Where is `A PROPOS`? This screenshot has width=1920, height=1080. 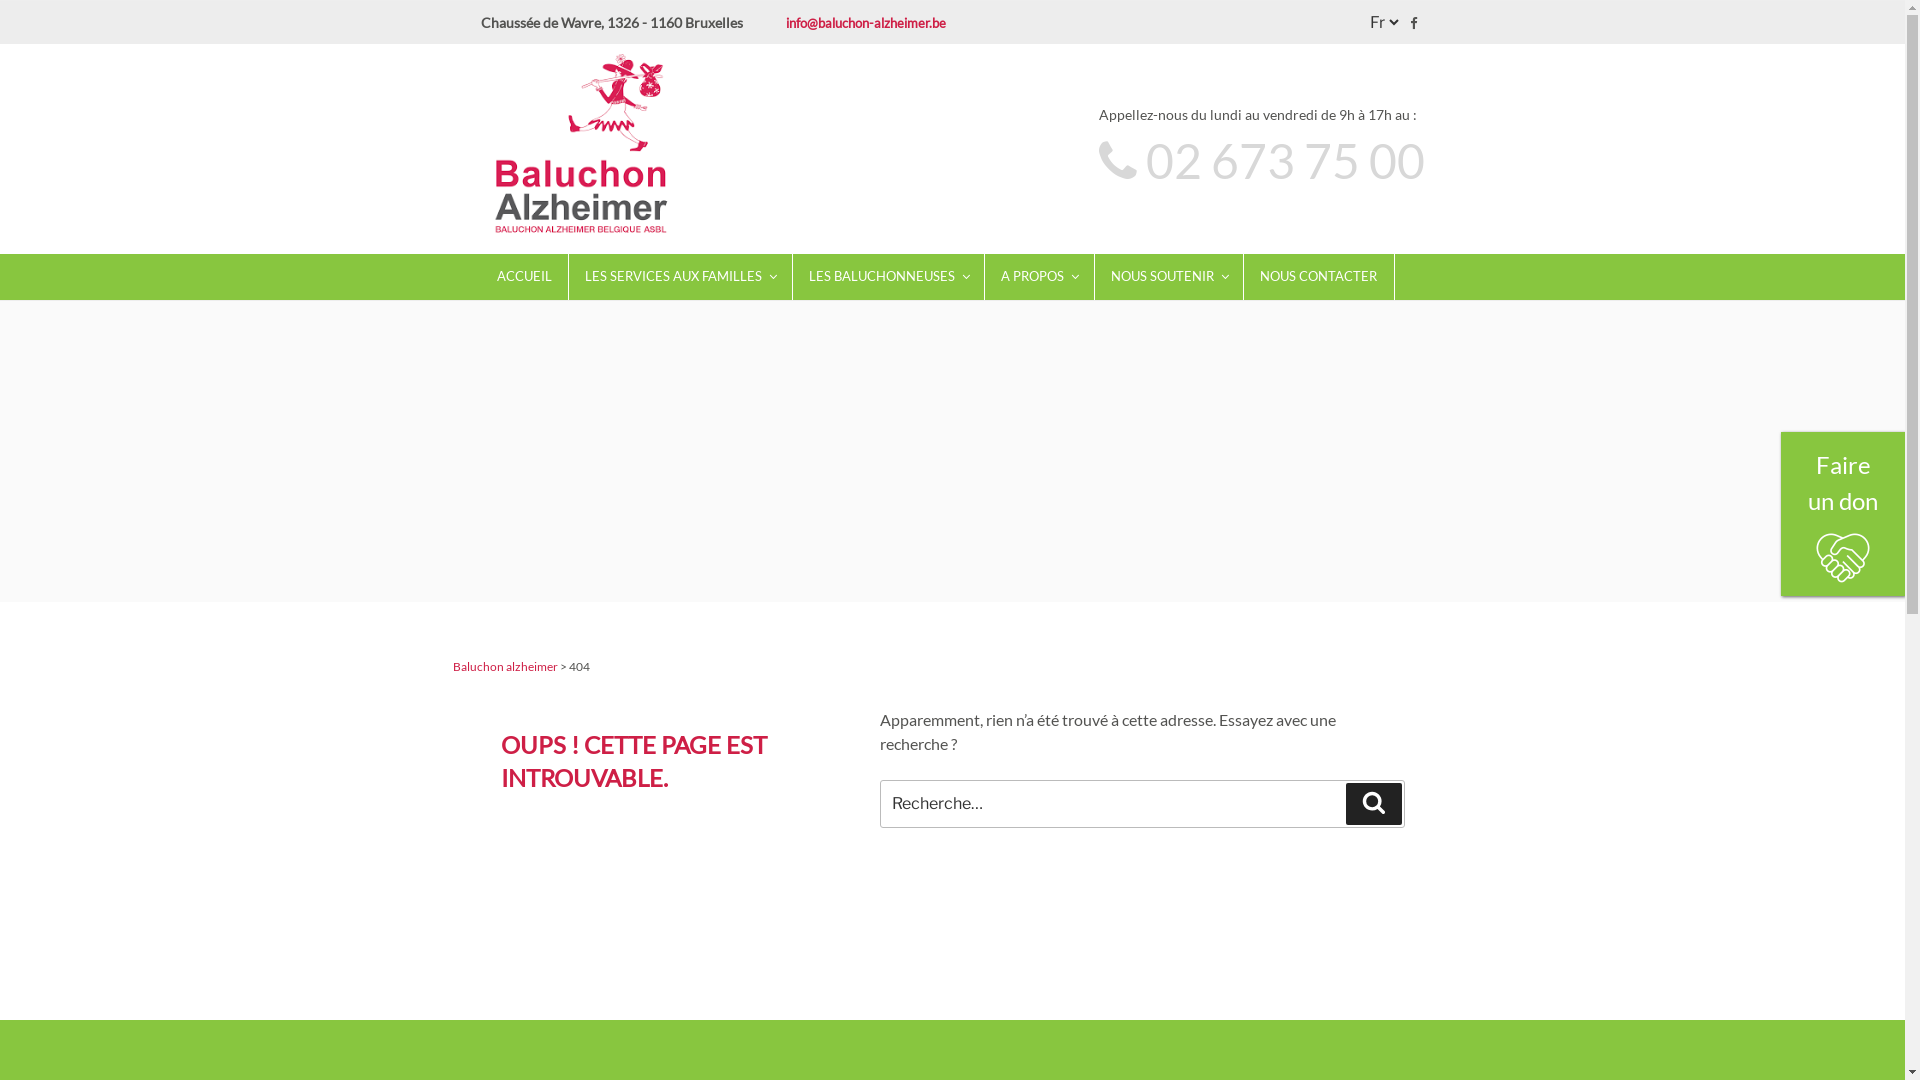
A PROPOS is located at coordinates (1040, 277).